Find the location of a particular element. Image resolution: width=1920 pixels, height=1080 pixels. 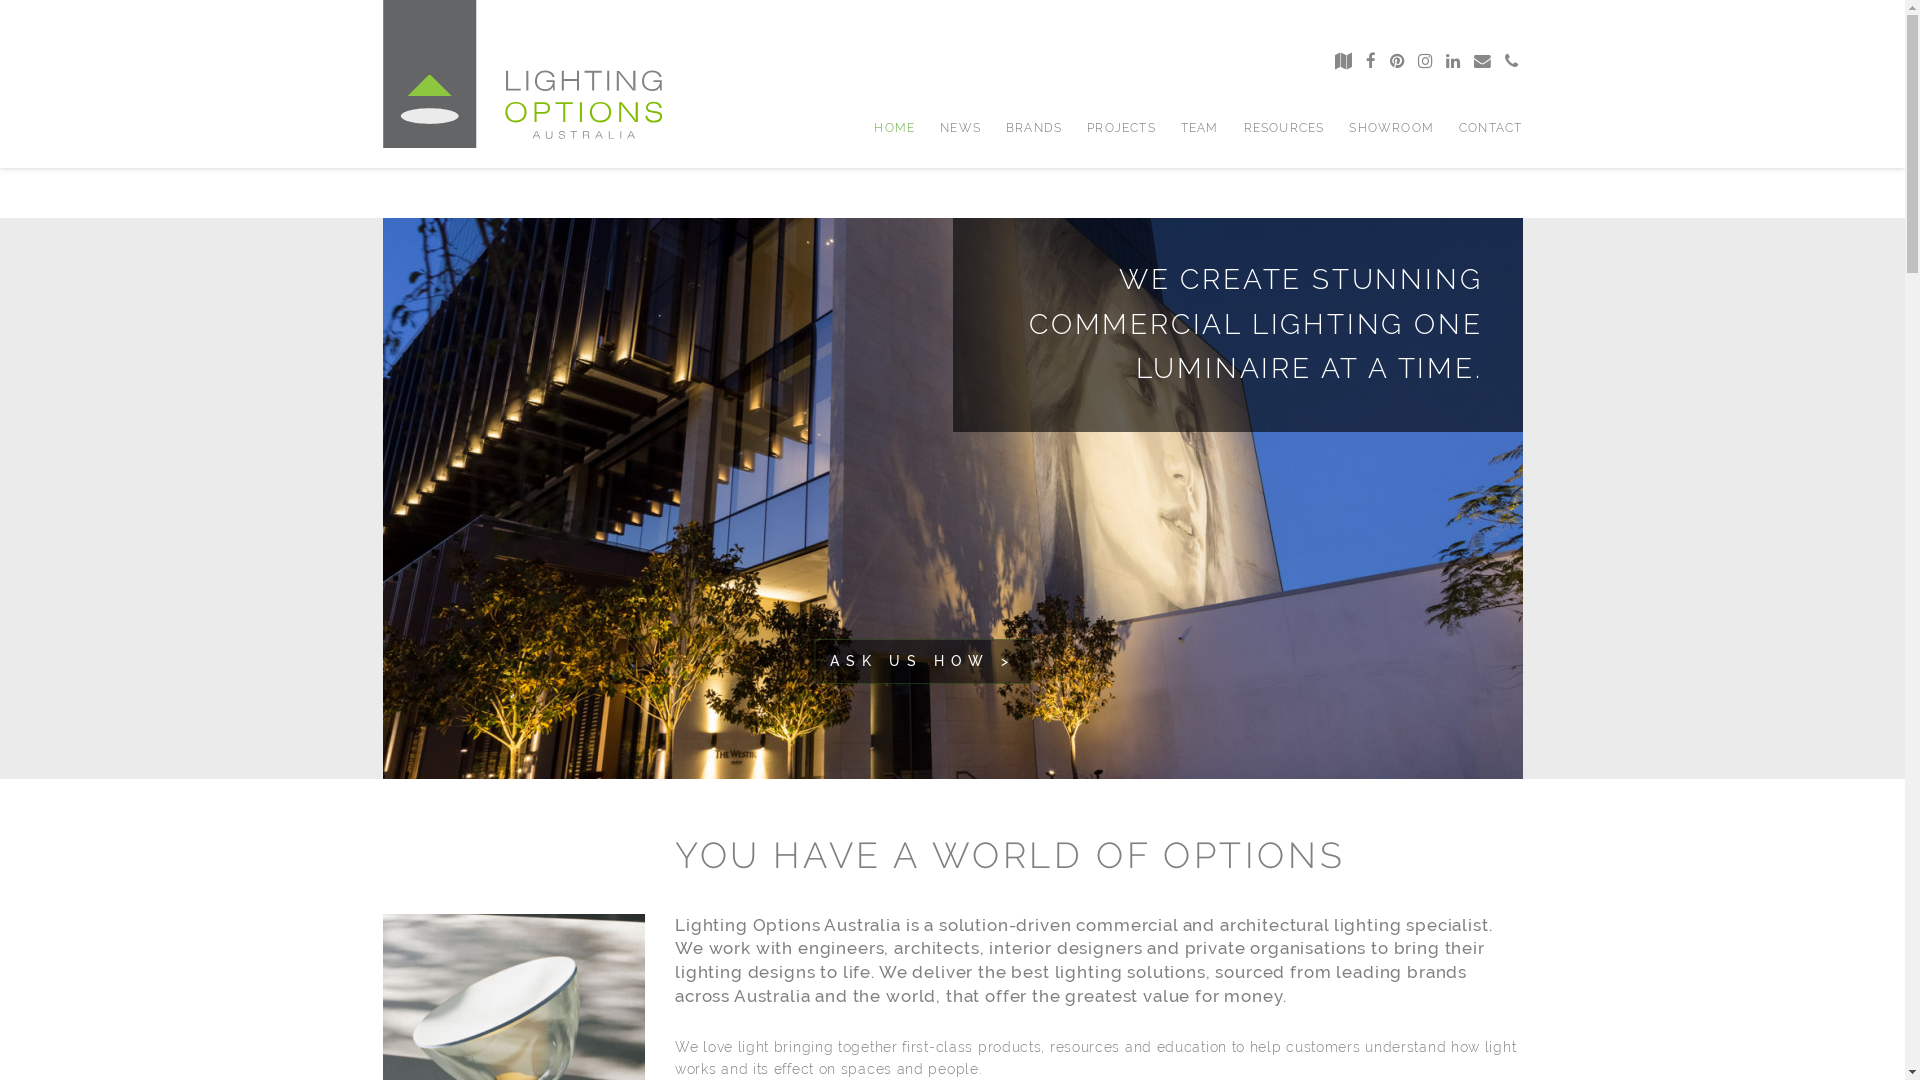

SHOWROOM is located at coordinates (1392, 128).